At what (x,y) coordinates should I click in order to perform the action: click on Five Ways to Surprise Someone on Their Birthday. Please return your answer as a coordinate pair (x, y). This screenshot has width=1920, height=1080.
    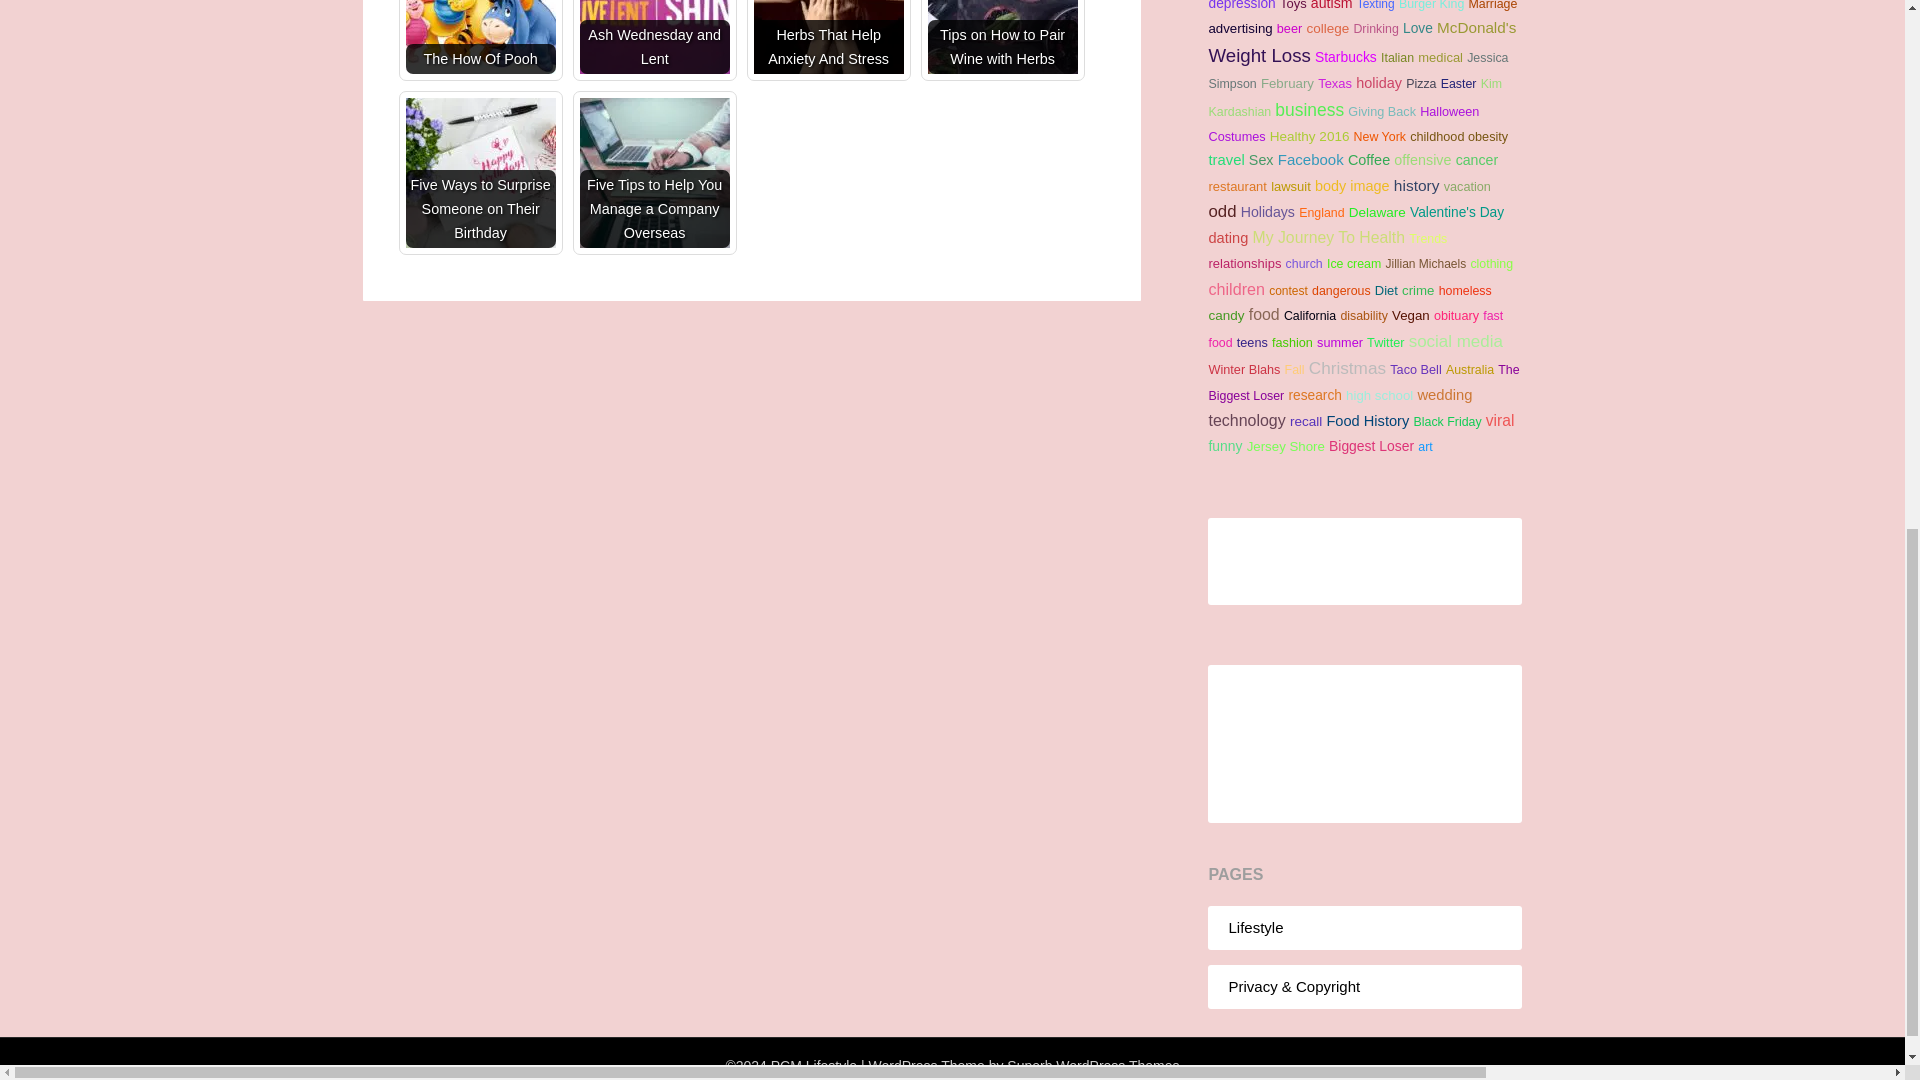
    Looking at the image, I should click on (480, 173).